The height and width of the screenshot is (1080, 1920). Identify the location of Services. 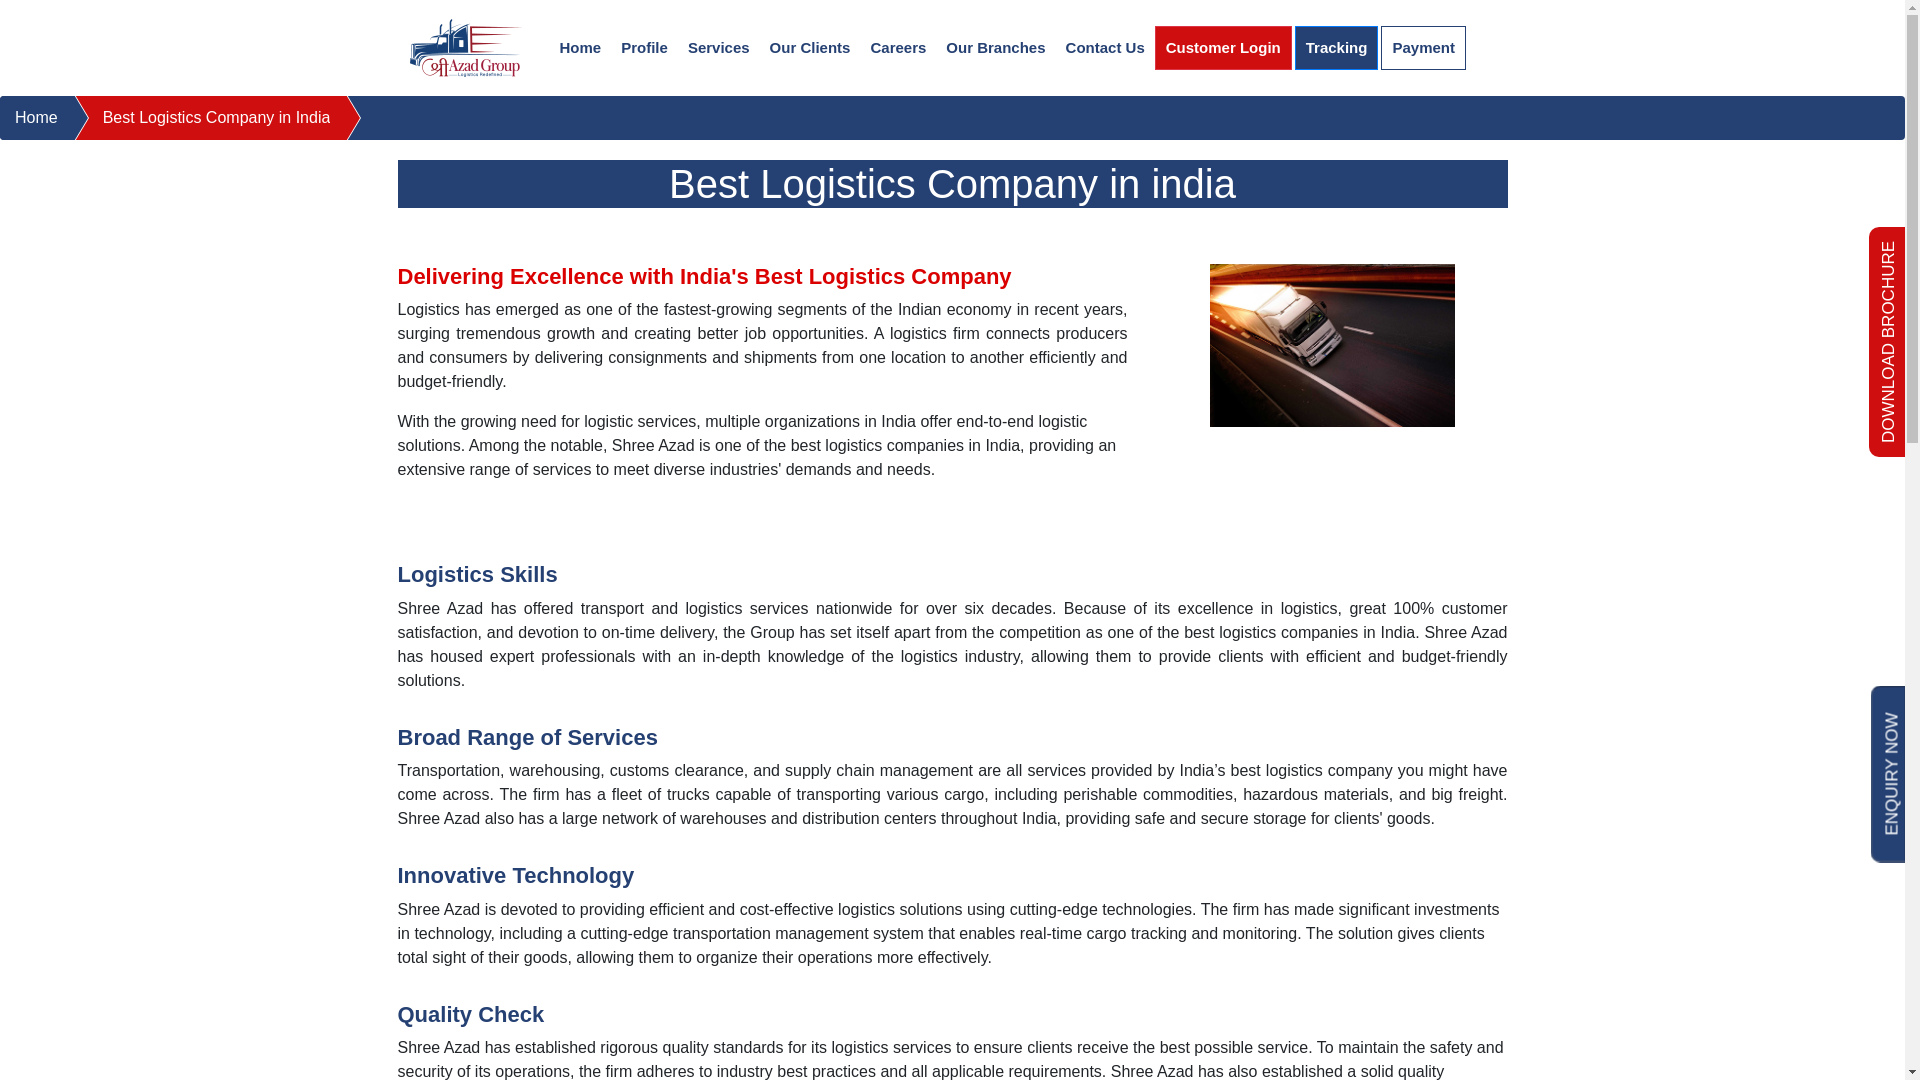
(718, 48).